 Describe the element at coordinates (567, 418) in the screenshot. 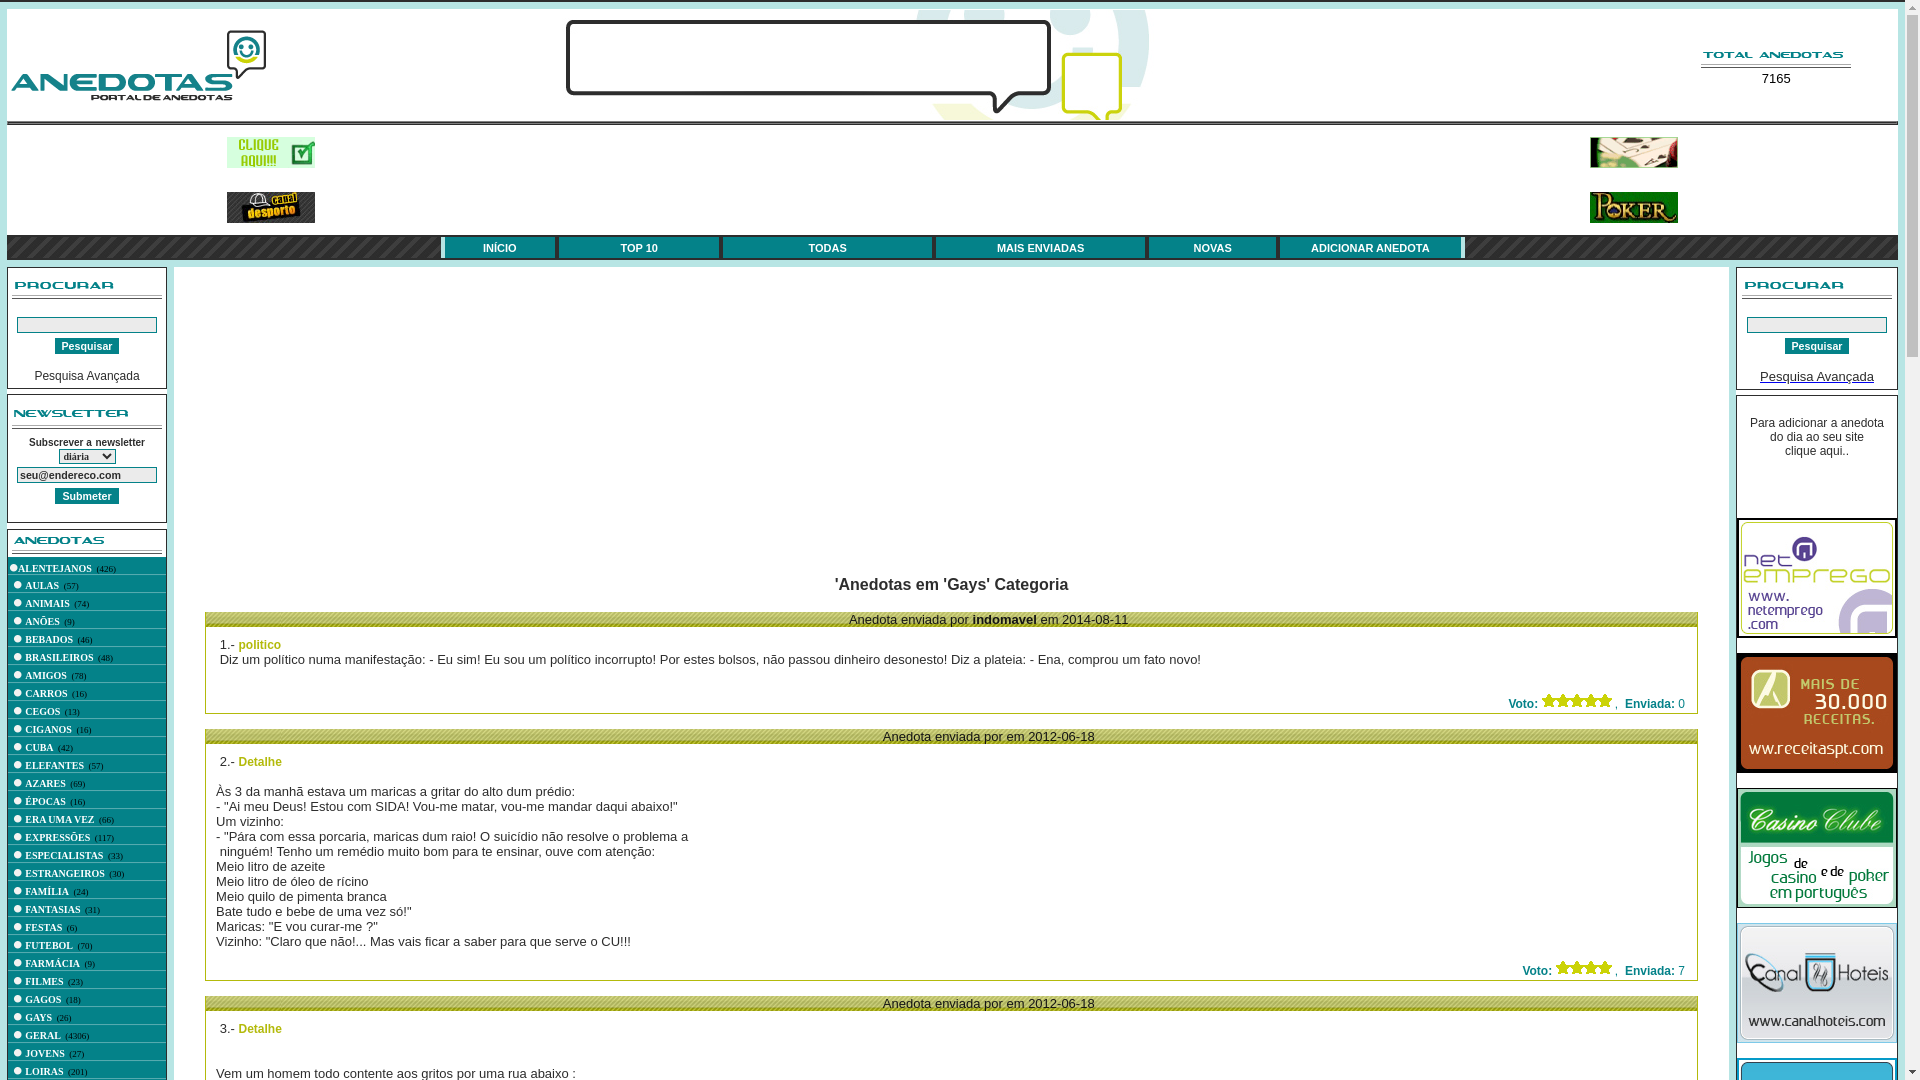

I see `Advertisement` at that location.